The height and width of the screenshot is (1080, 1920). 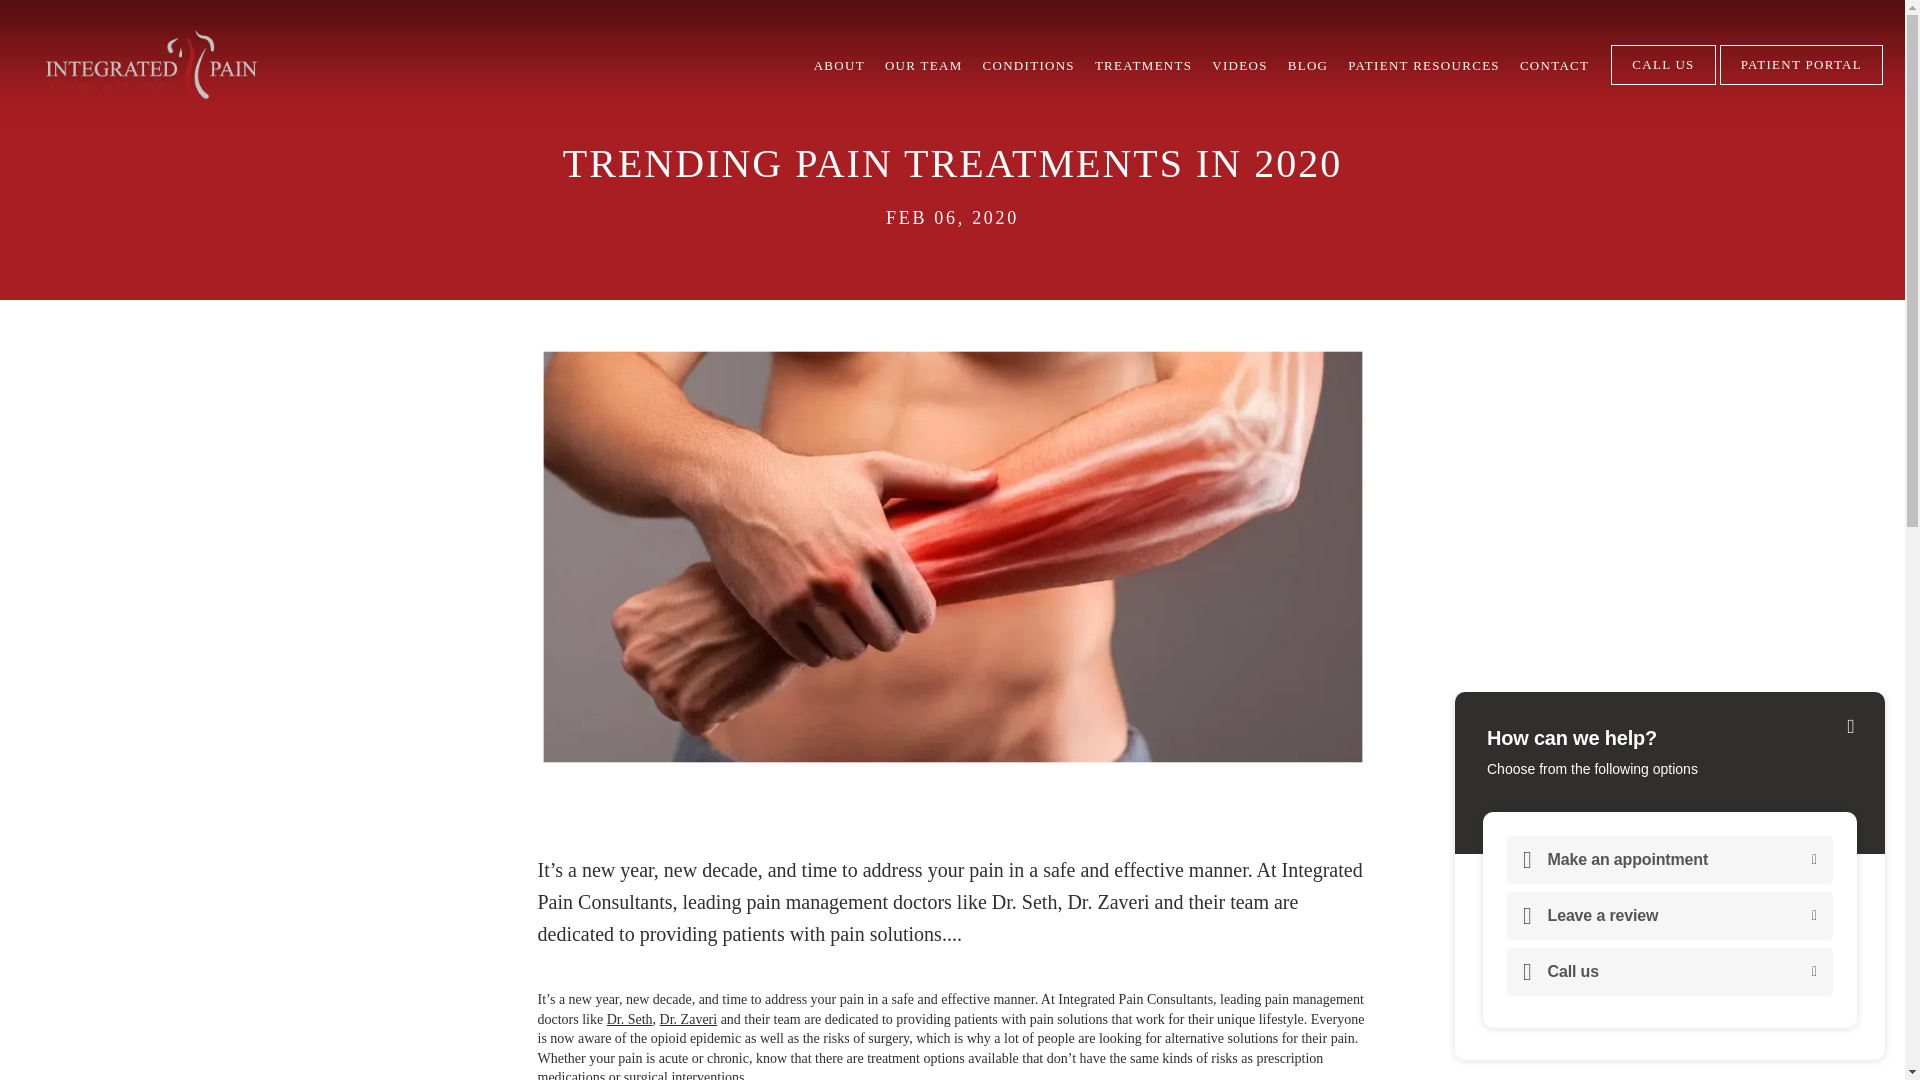 I want to click on CONDITIONS, so click(x=1029, y=66).